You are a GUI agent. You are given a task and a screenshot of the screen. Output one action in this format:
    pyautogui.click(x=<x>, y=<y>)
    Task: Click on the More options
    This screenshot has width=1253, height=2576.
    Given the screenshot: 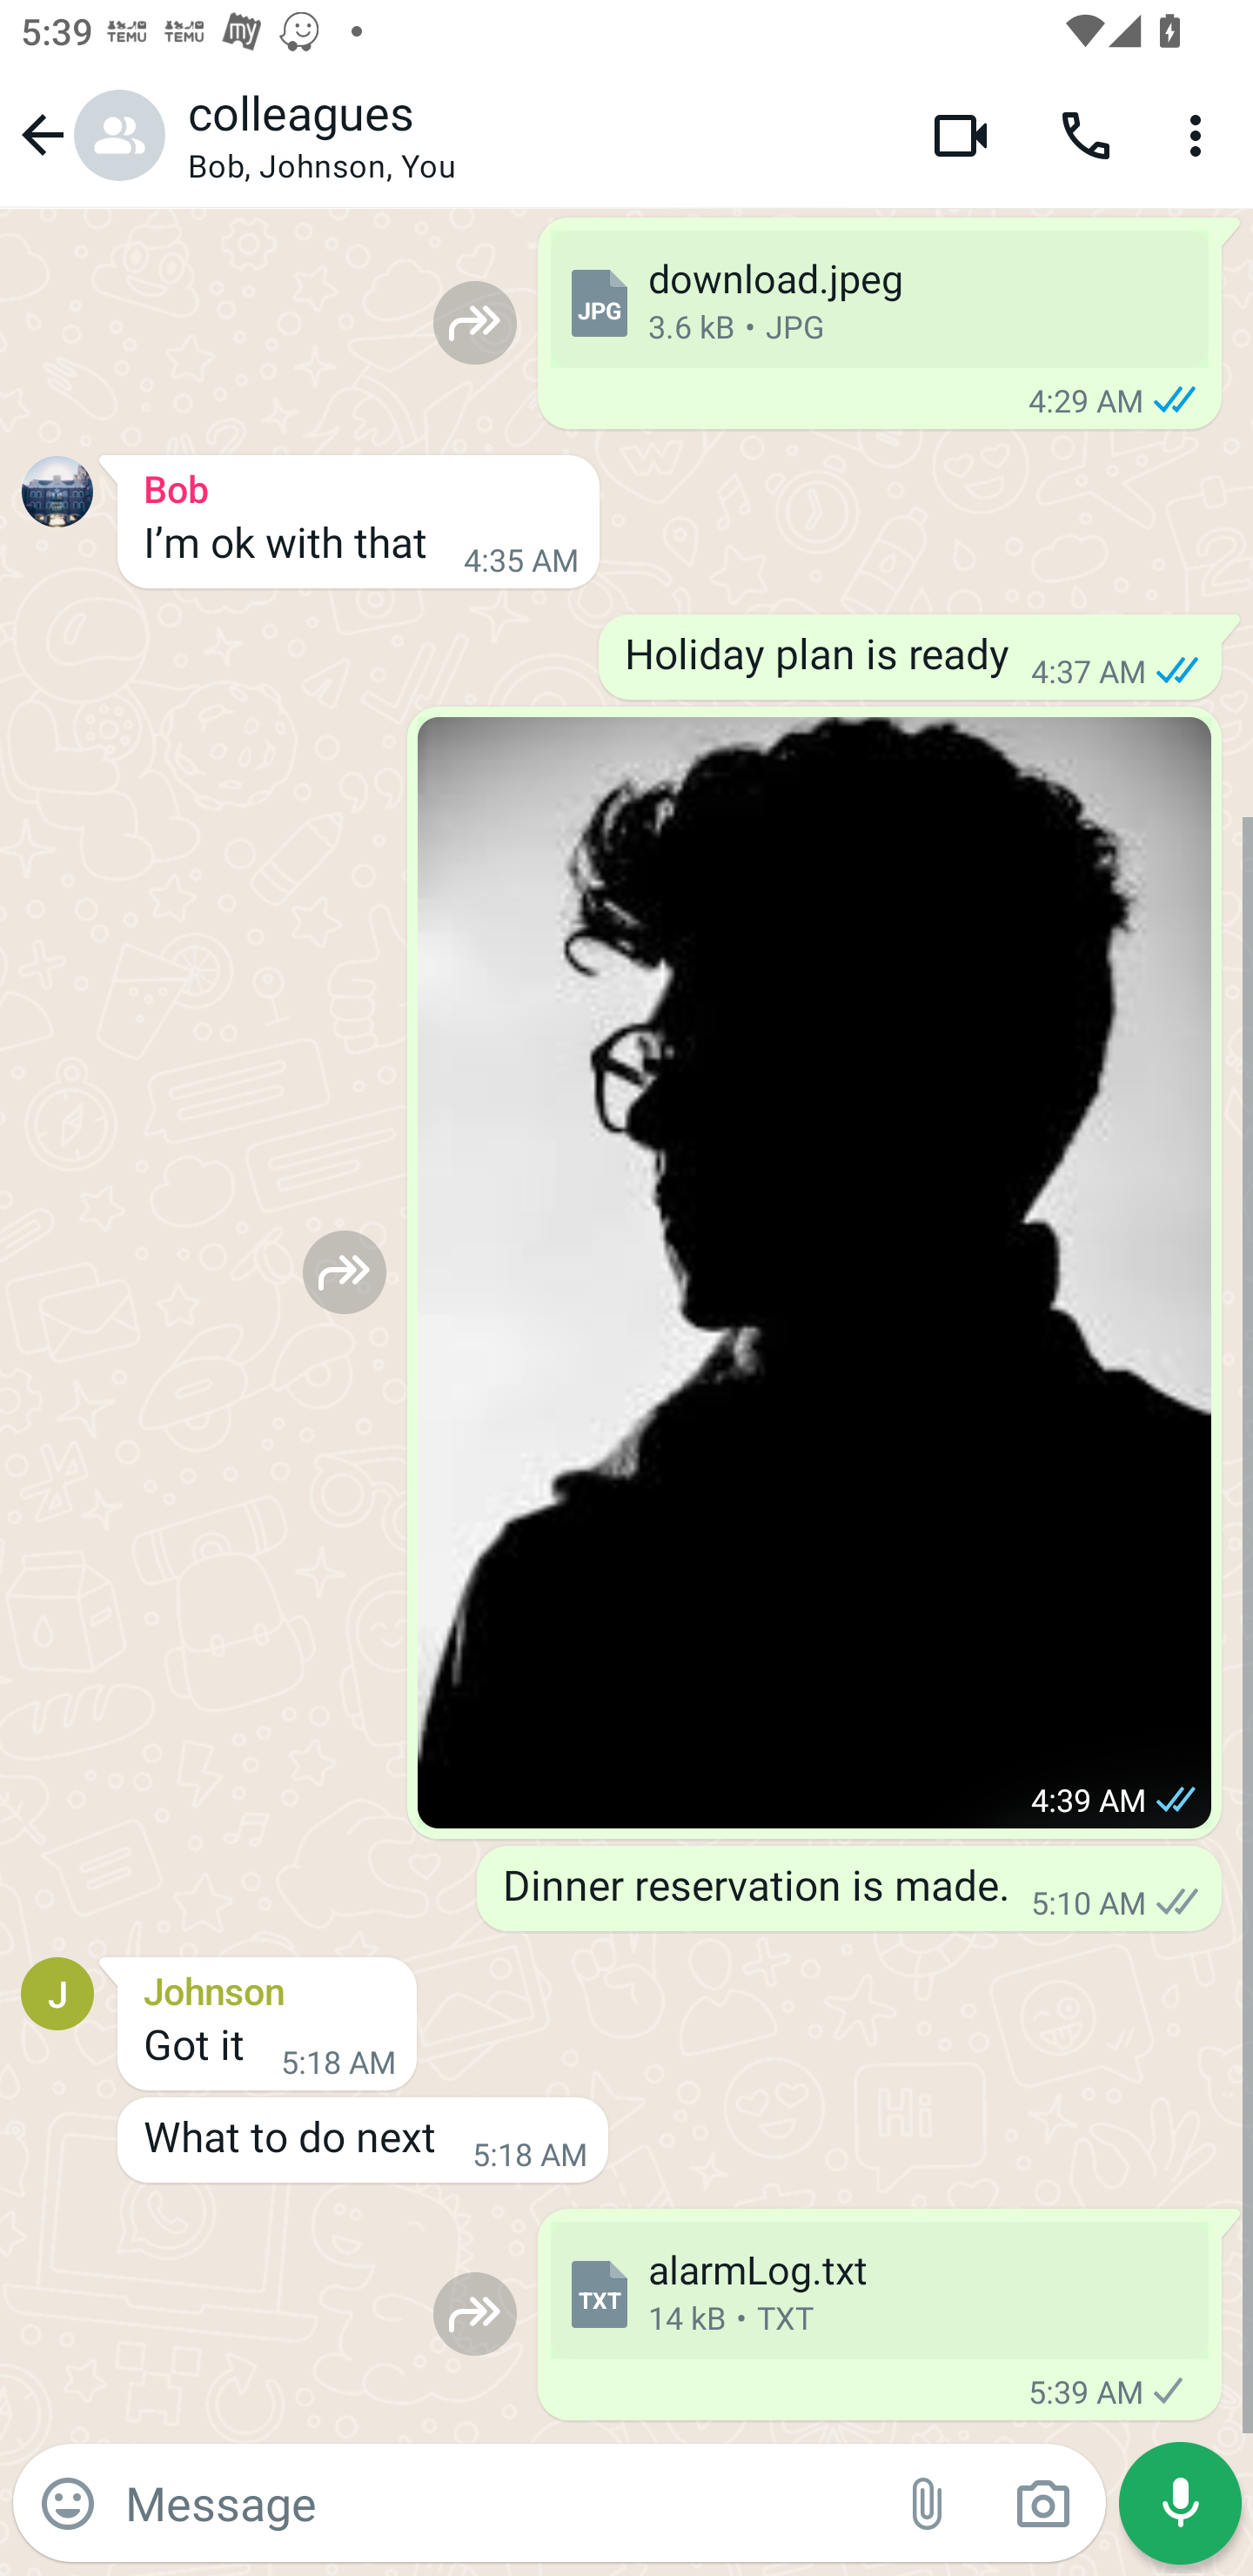 What is the action you would take?
    pyautogui.click(x=1201, y=134)
    